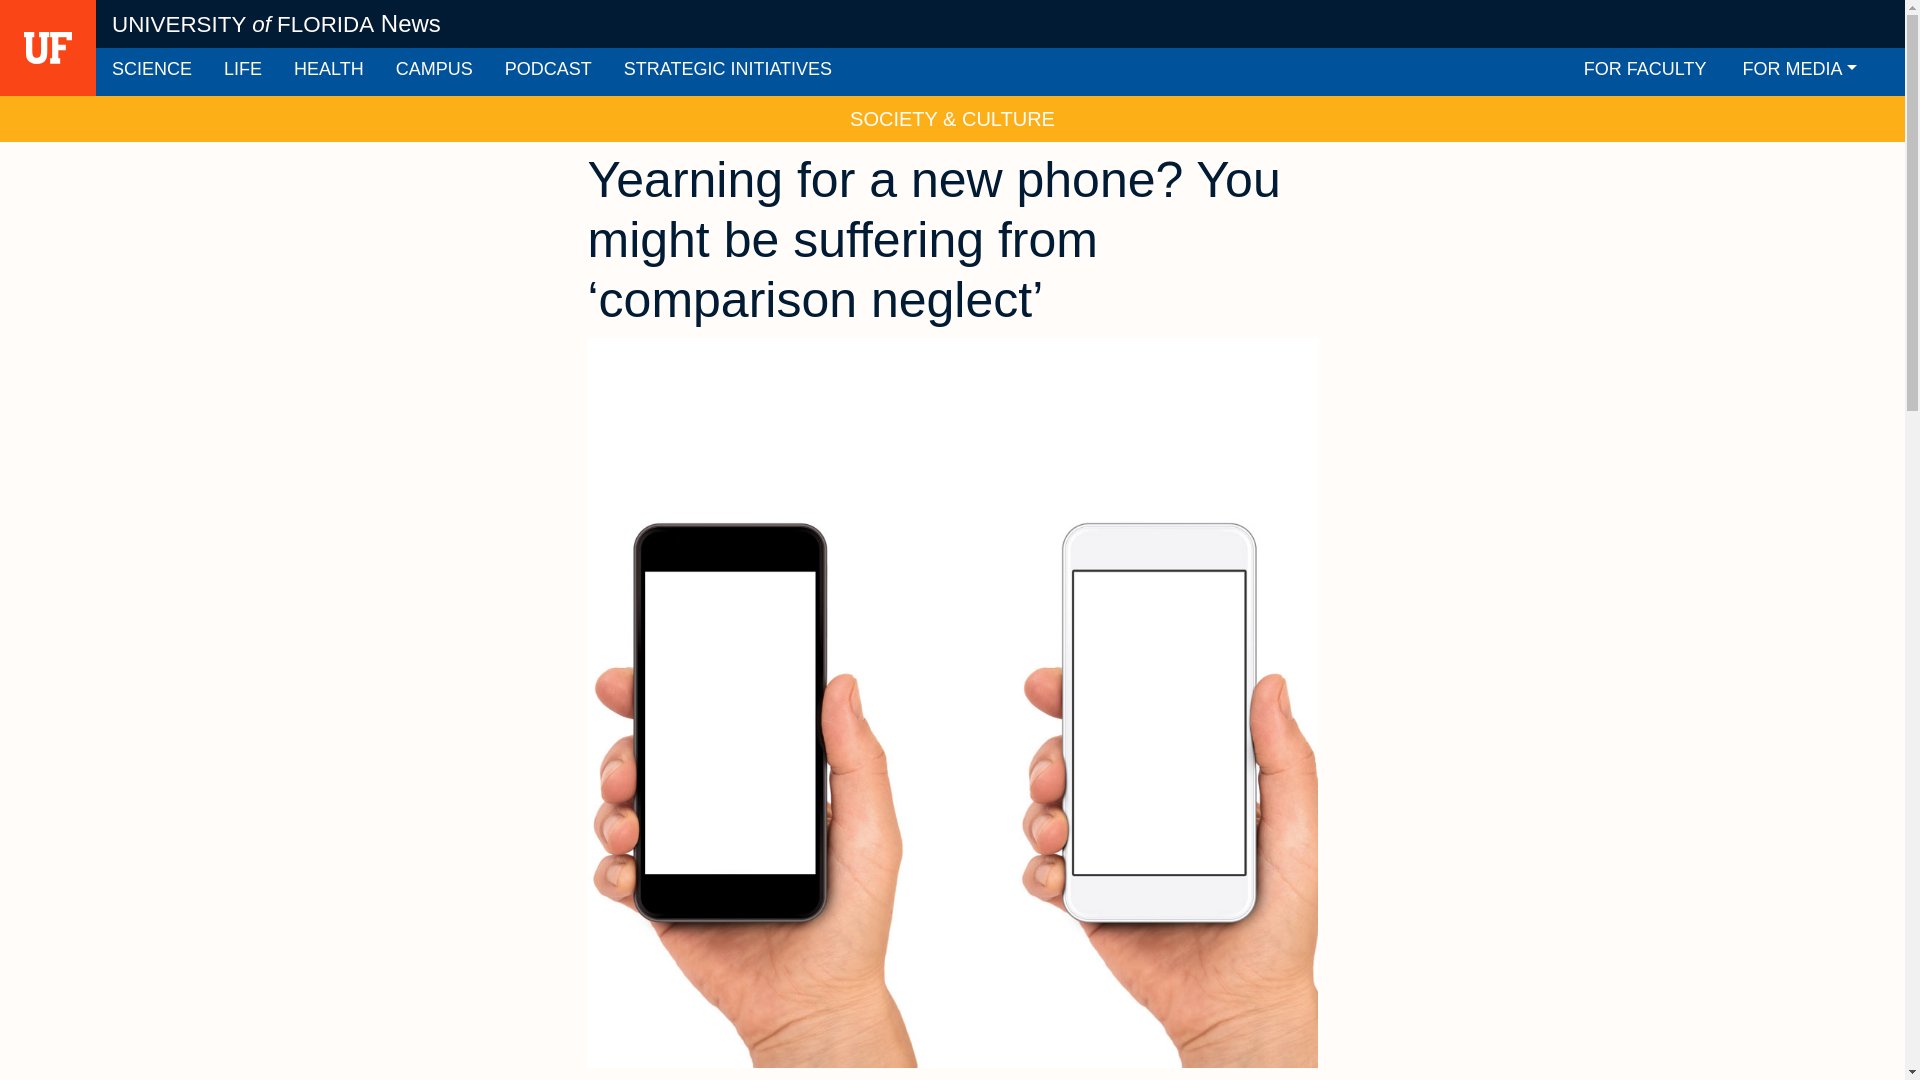  I want to click on LIFE, so click(242, 72).